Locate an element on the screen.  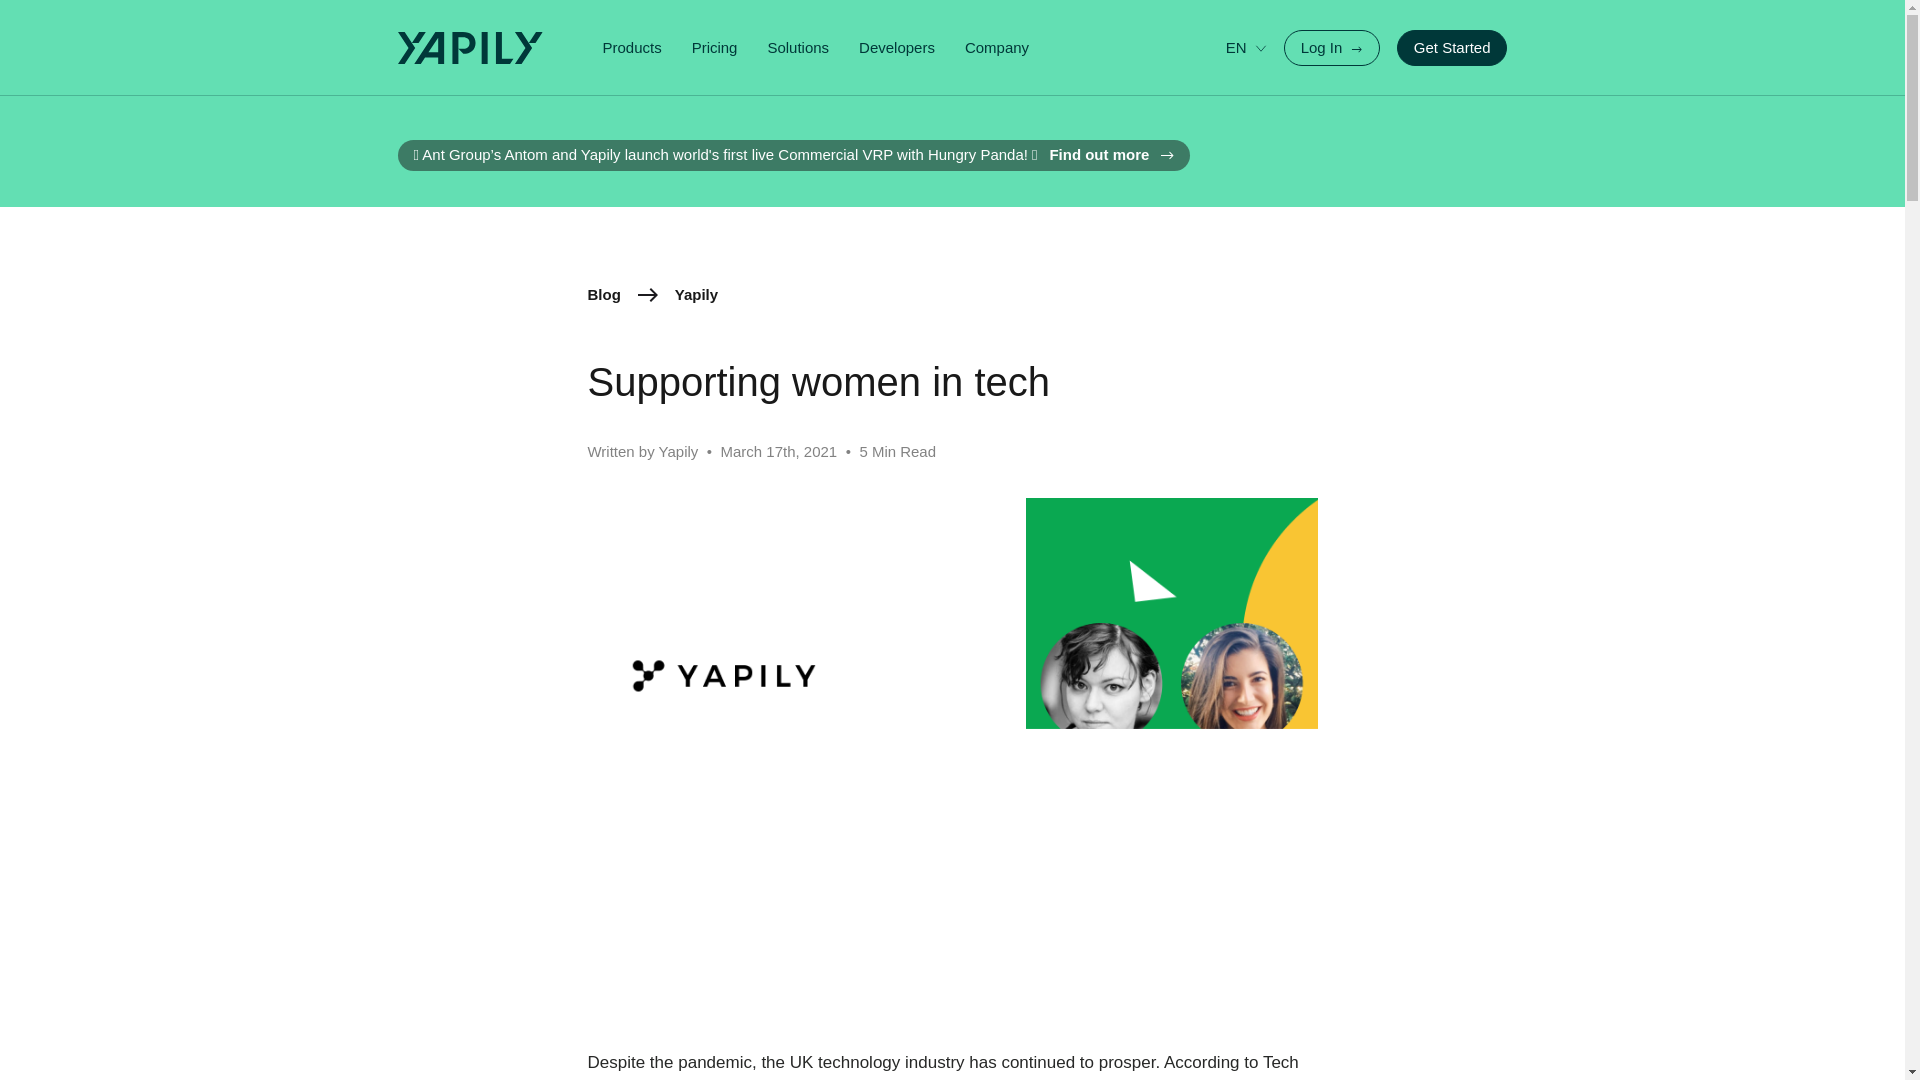
Log In is located at coordinates (1332, 48).